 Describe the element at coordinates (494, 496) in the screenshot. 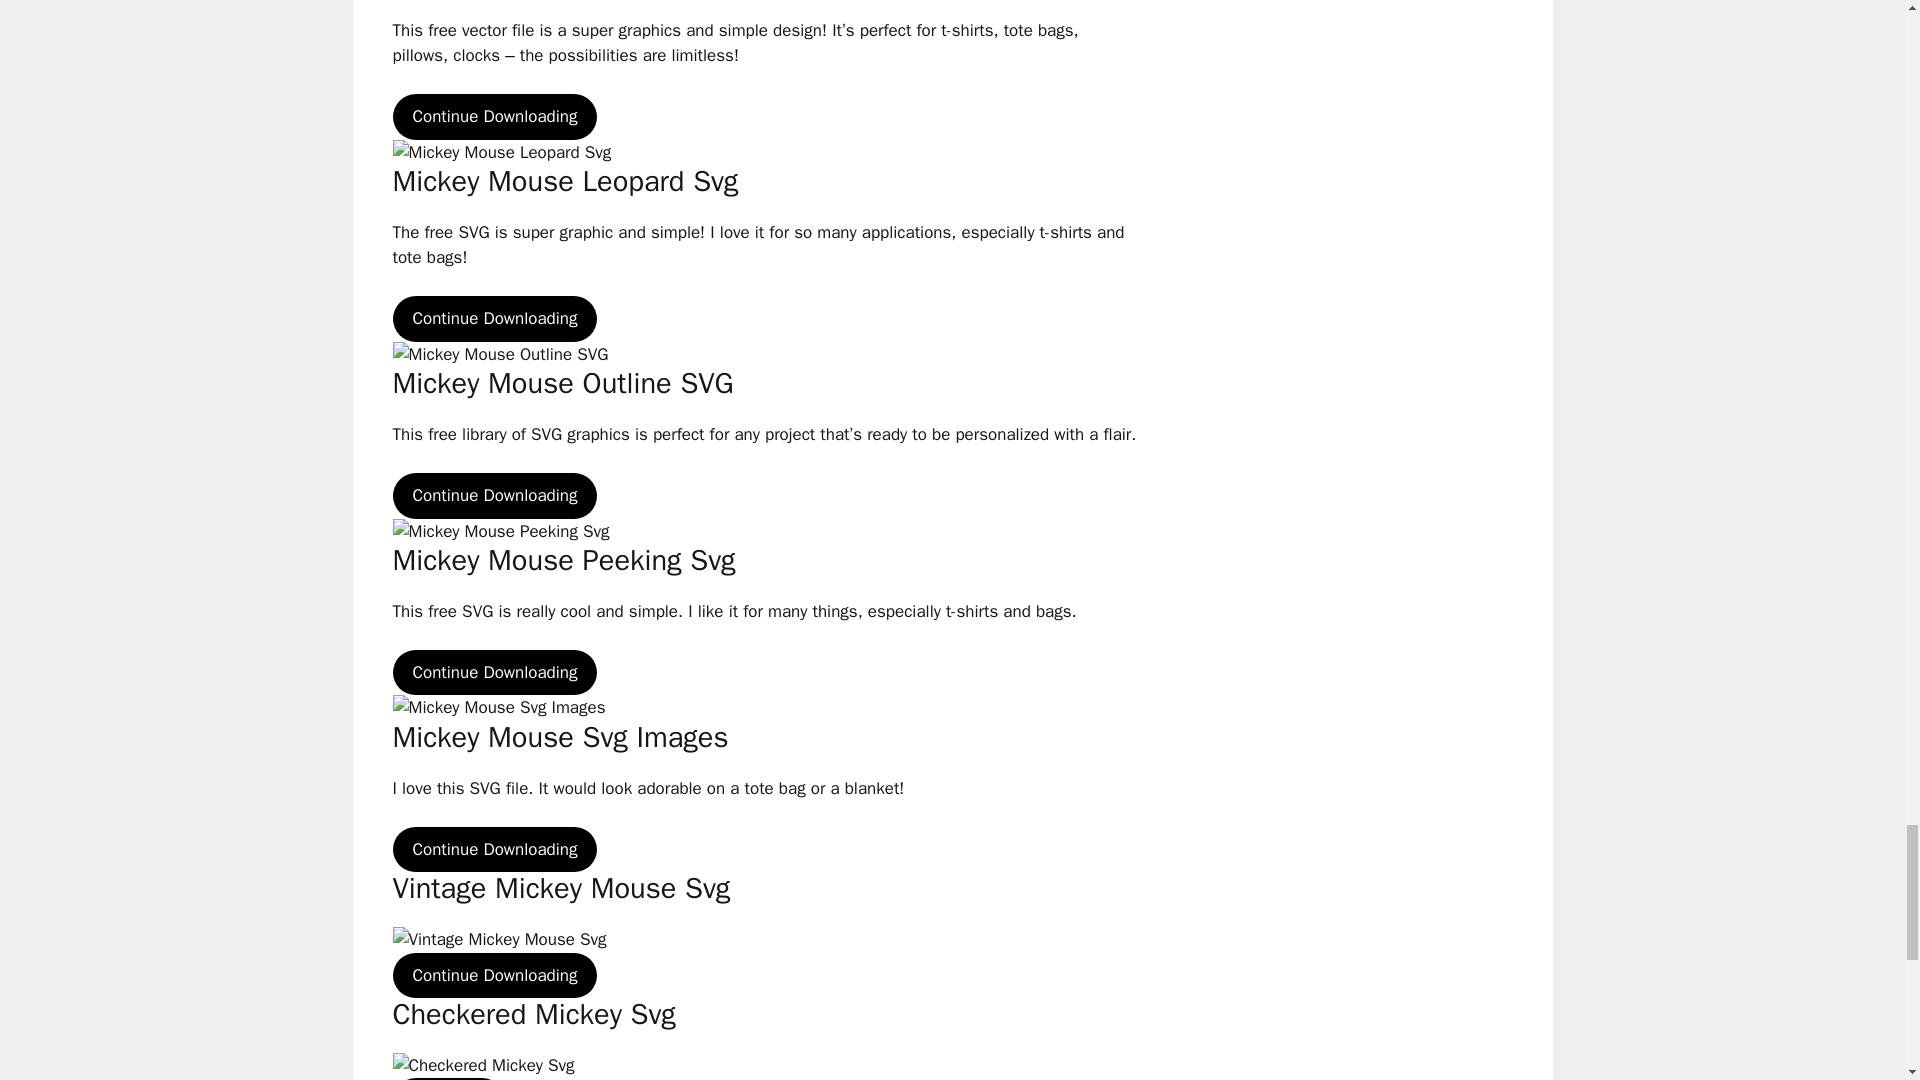

I see `Continue Downloading` at that location.